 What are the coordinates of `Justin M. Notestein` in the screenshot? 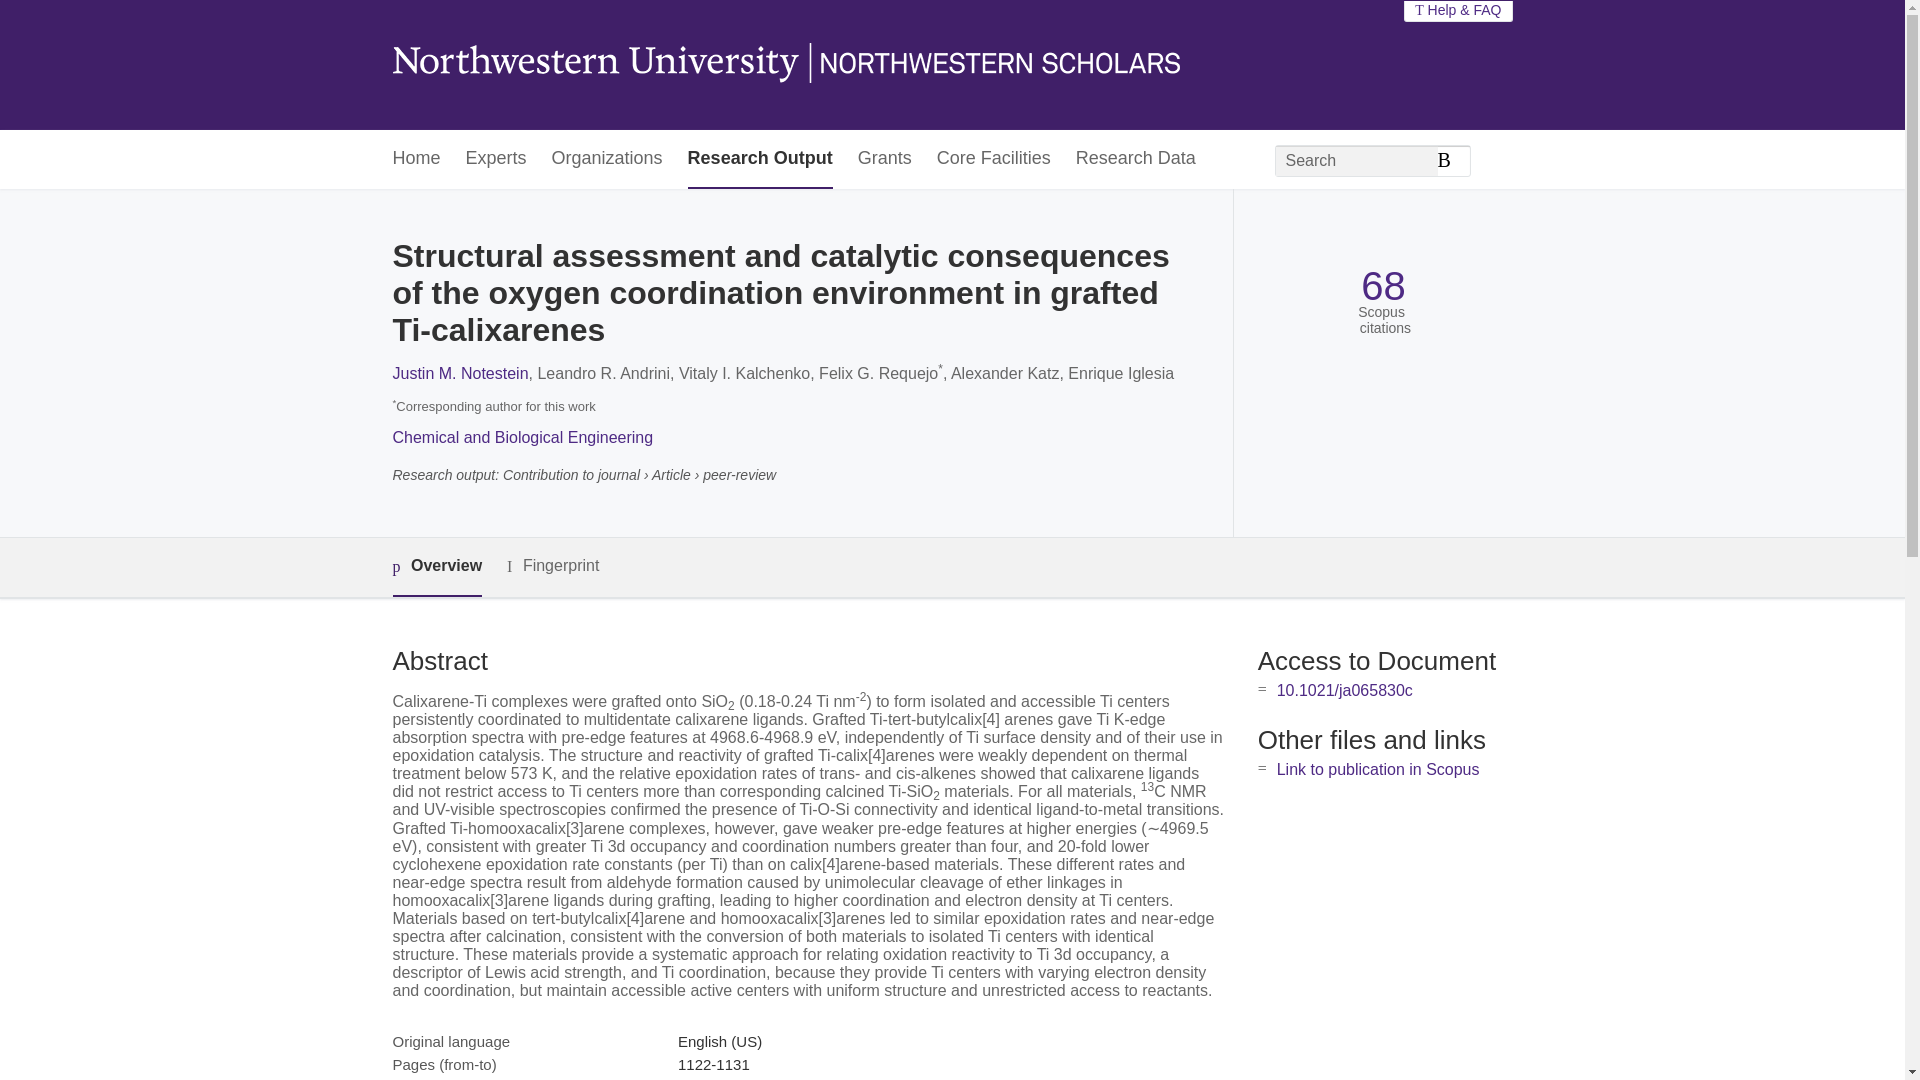 It's located at (460, 374).